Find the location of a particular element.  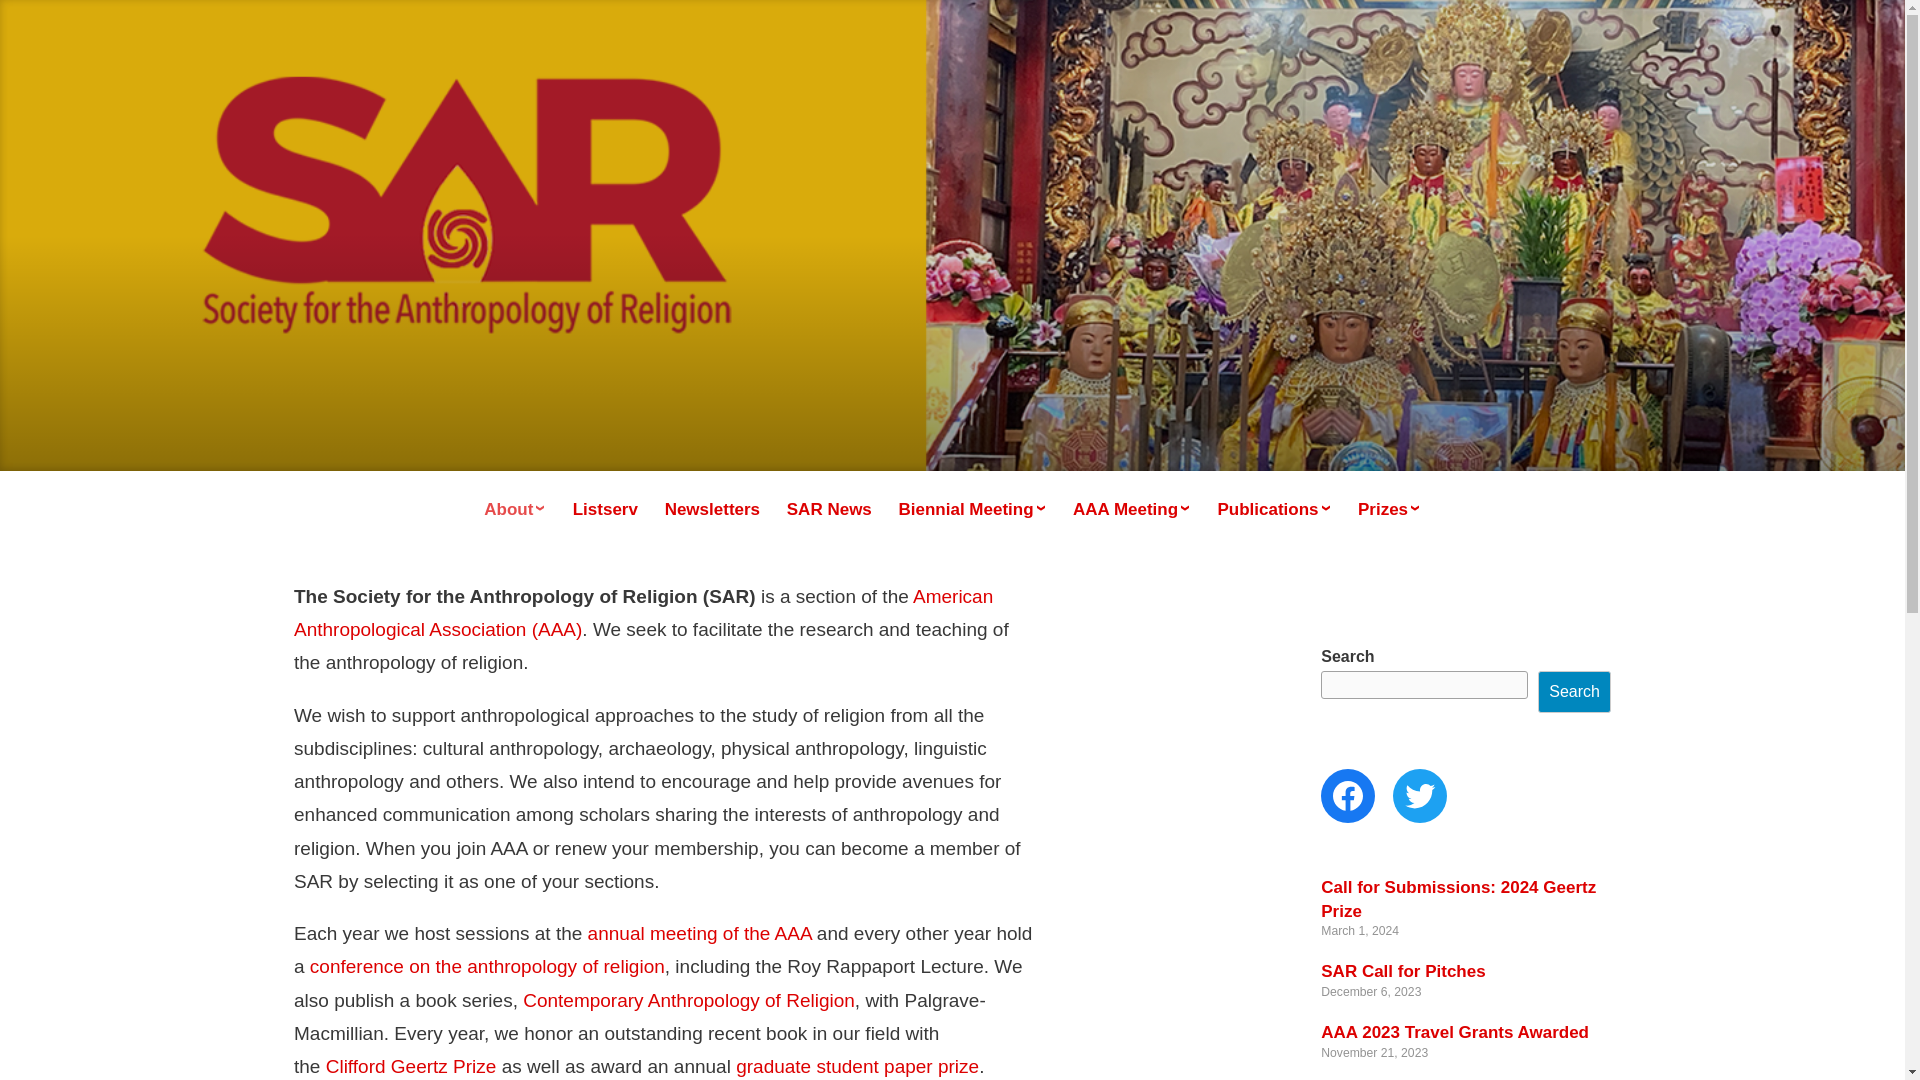

Listserv is located at coordinates (604, 510).